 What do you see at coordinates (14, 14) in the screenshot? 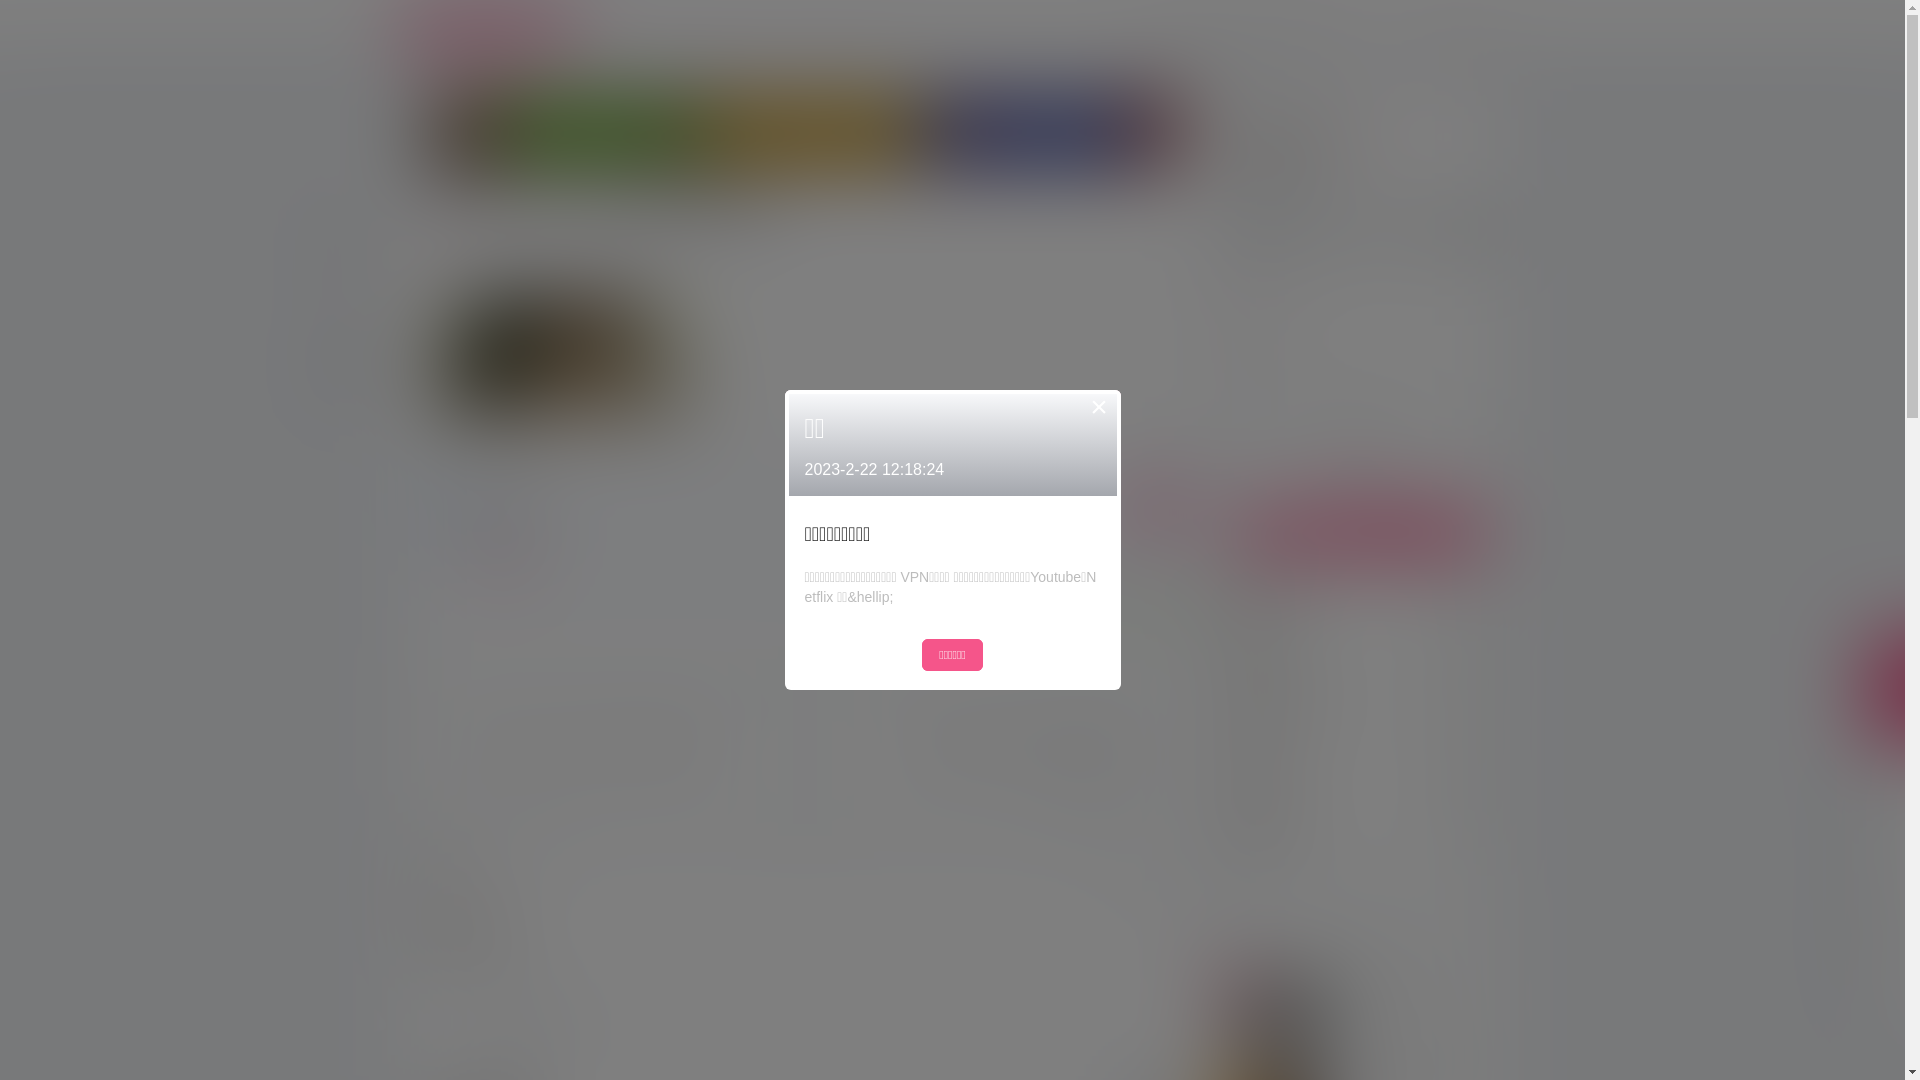
I see `ok` at bounding box center [14, 14].